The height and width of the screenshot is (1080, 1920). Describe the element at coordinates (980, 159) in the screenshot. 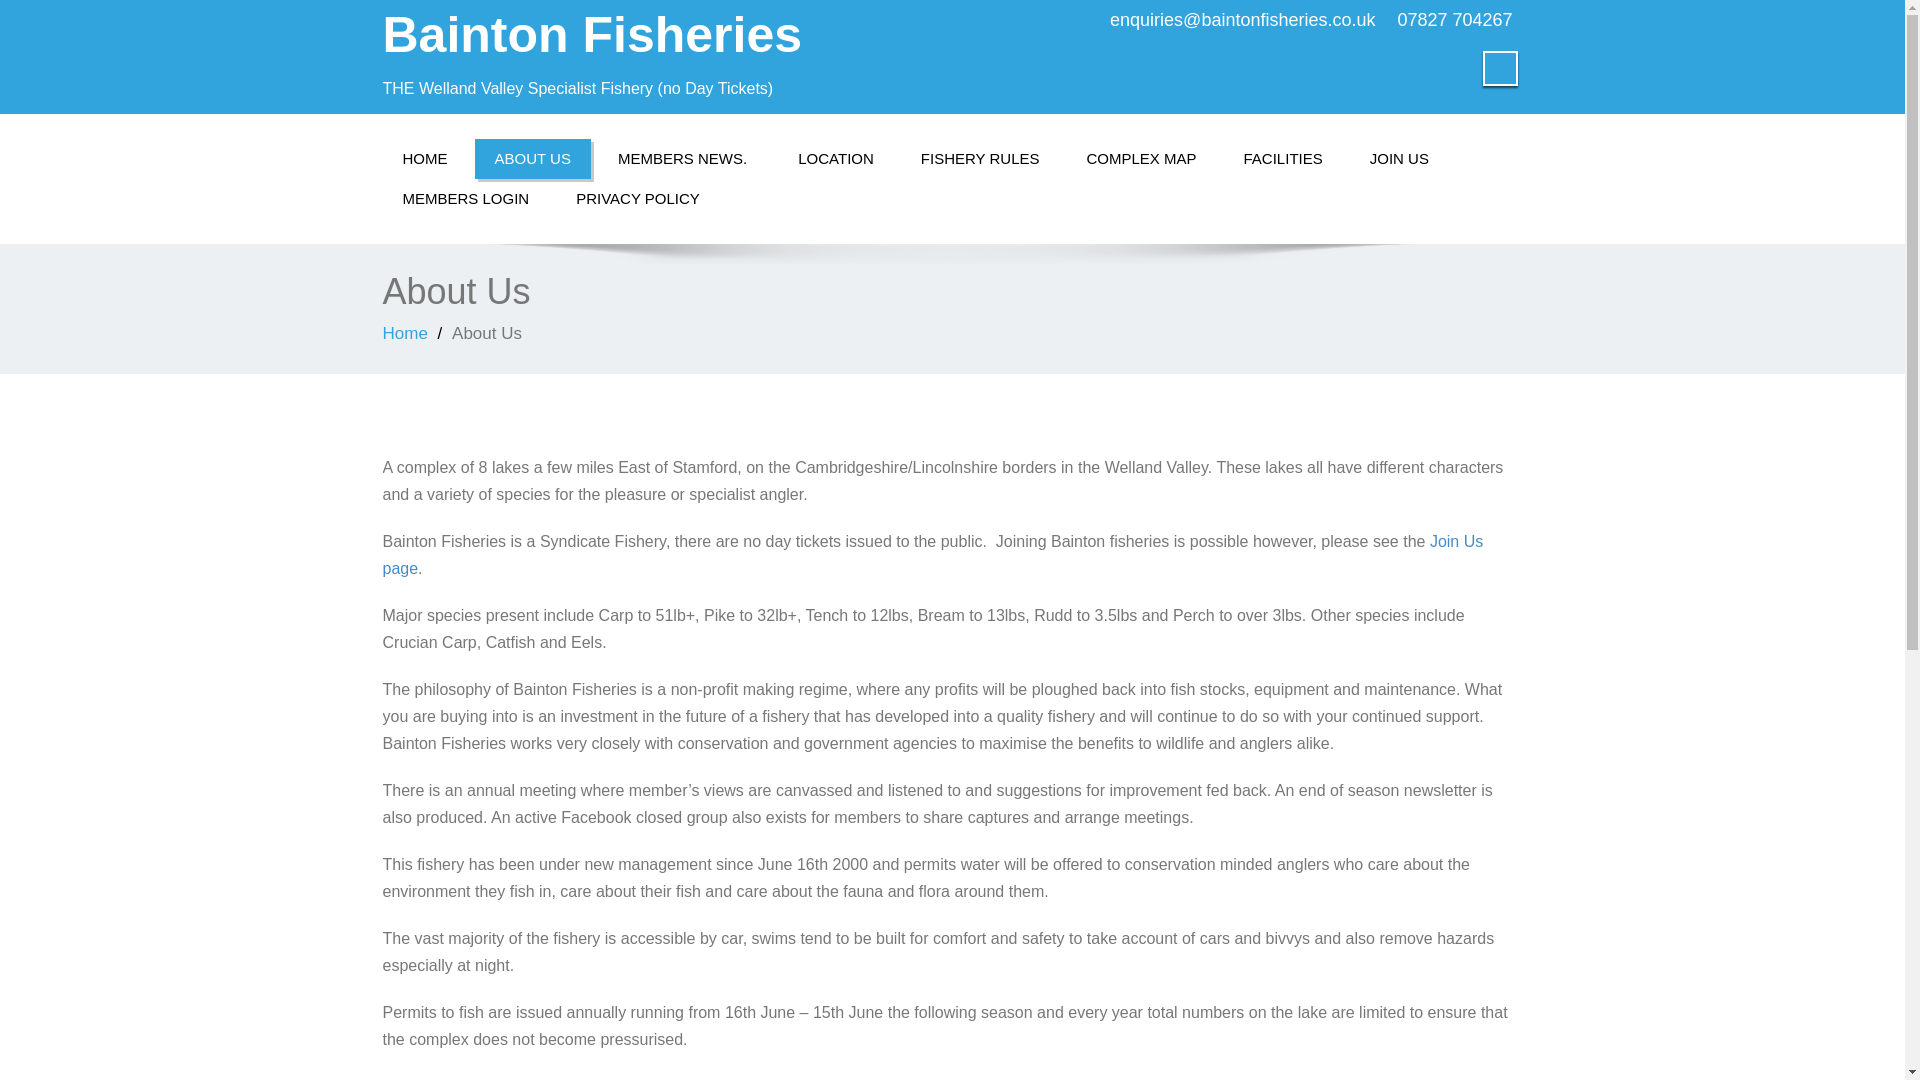

I see `FISHERY RULES` at that location.